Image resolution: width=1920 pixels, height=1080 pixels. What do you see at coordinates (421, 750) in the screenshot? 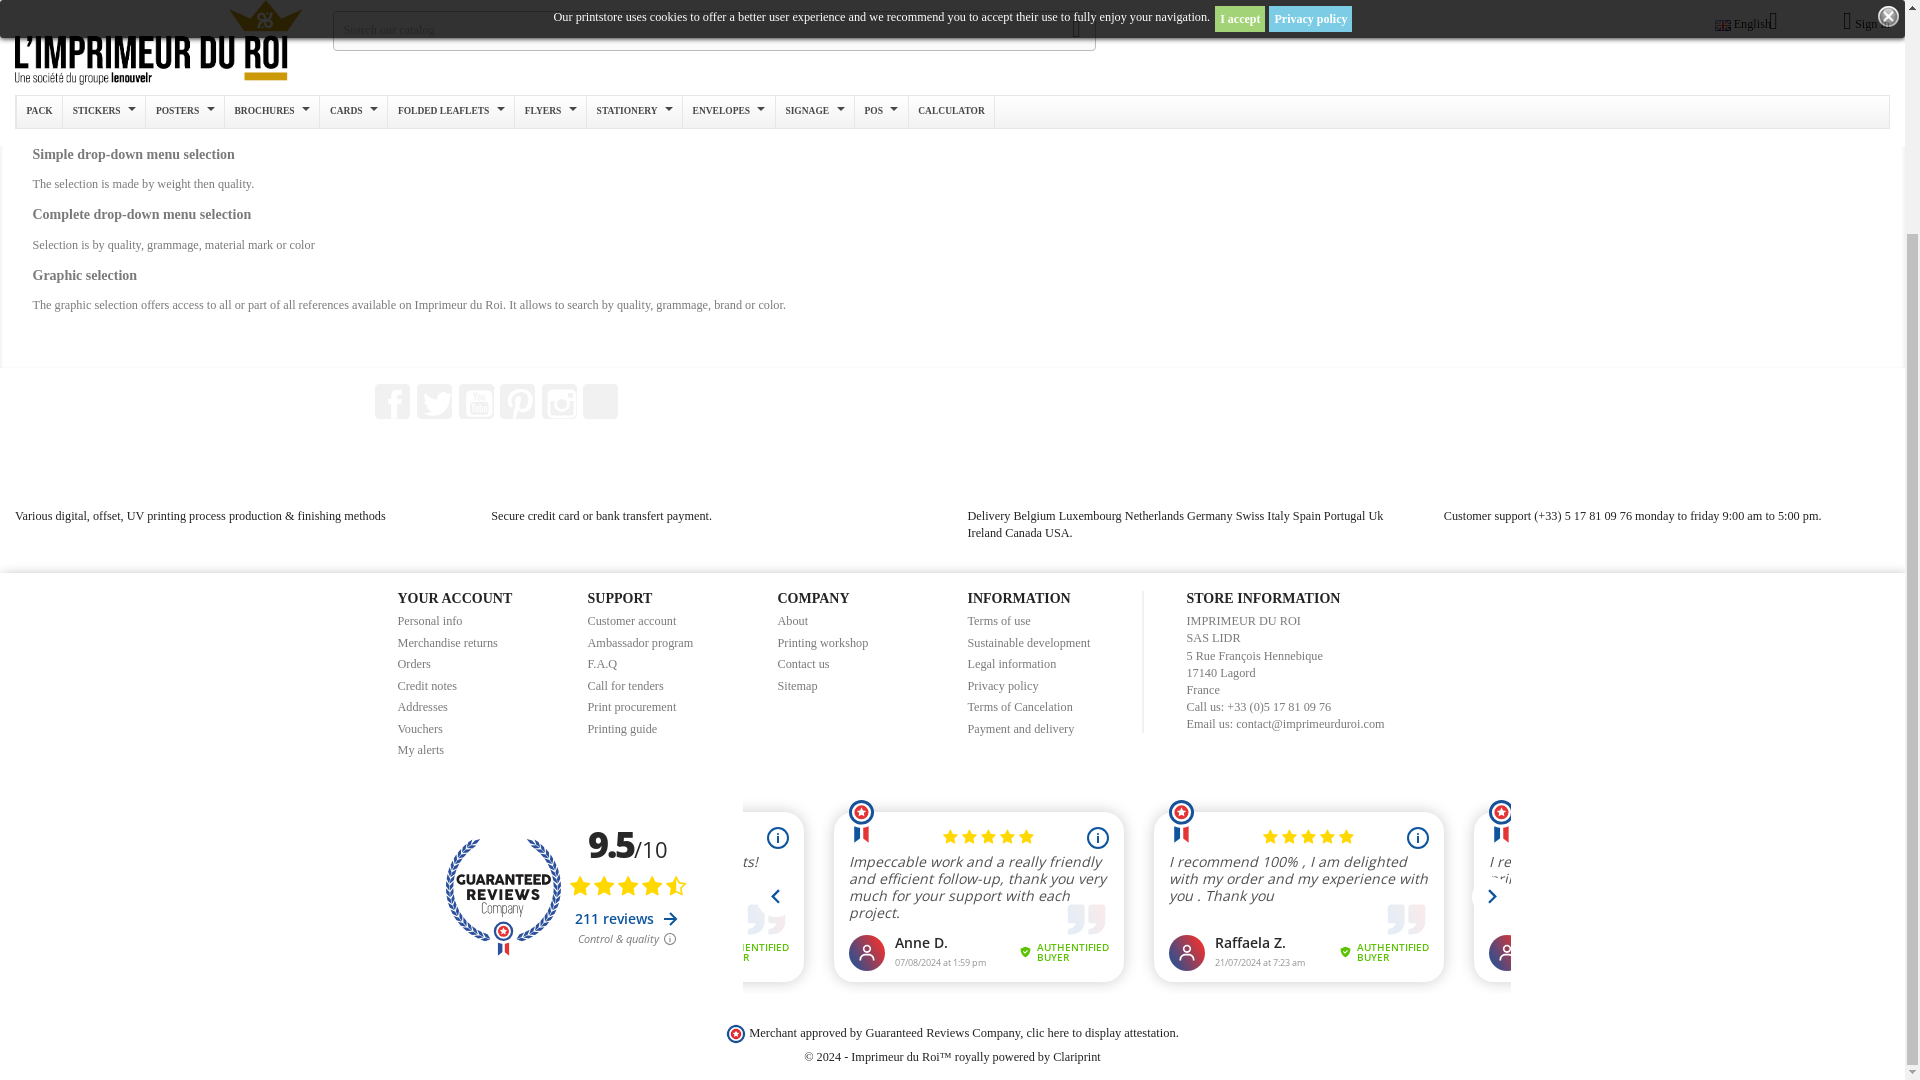
I see `My alerts` at bounding box center [421, 750].